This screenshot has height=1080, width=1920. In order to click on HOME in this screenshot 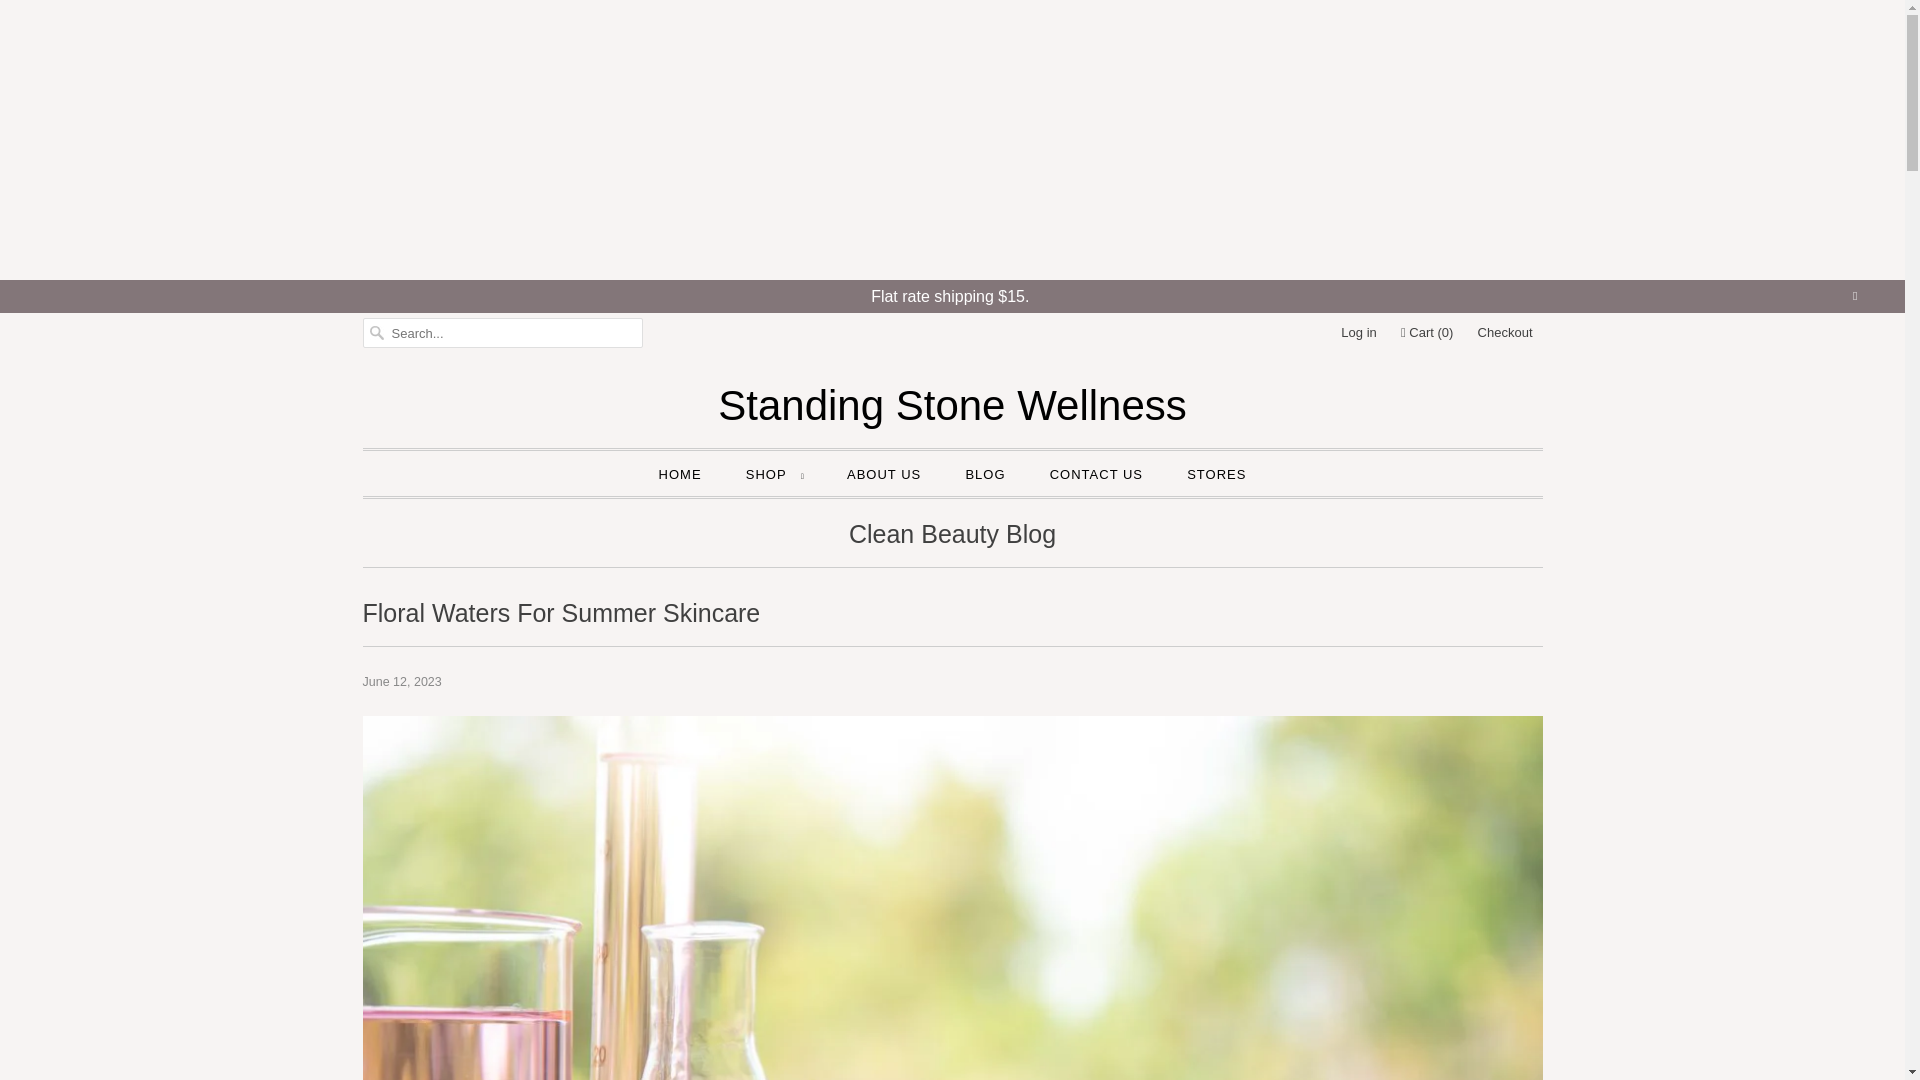, I will do `click(680, 474)`.